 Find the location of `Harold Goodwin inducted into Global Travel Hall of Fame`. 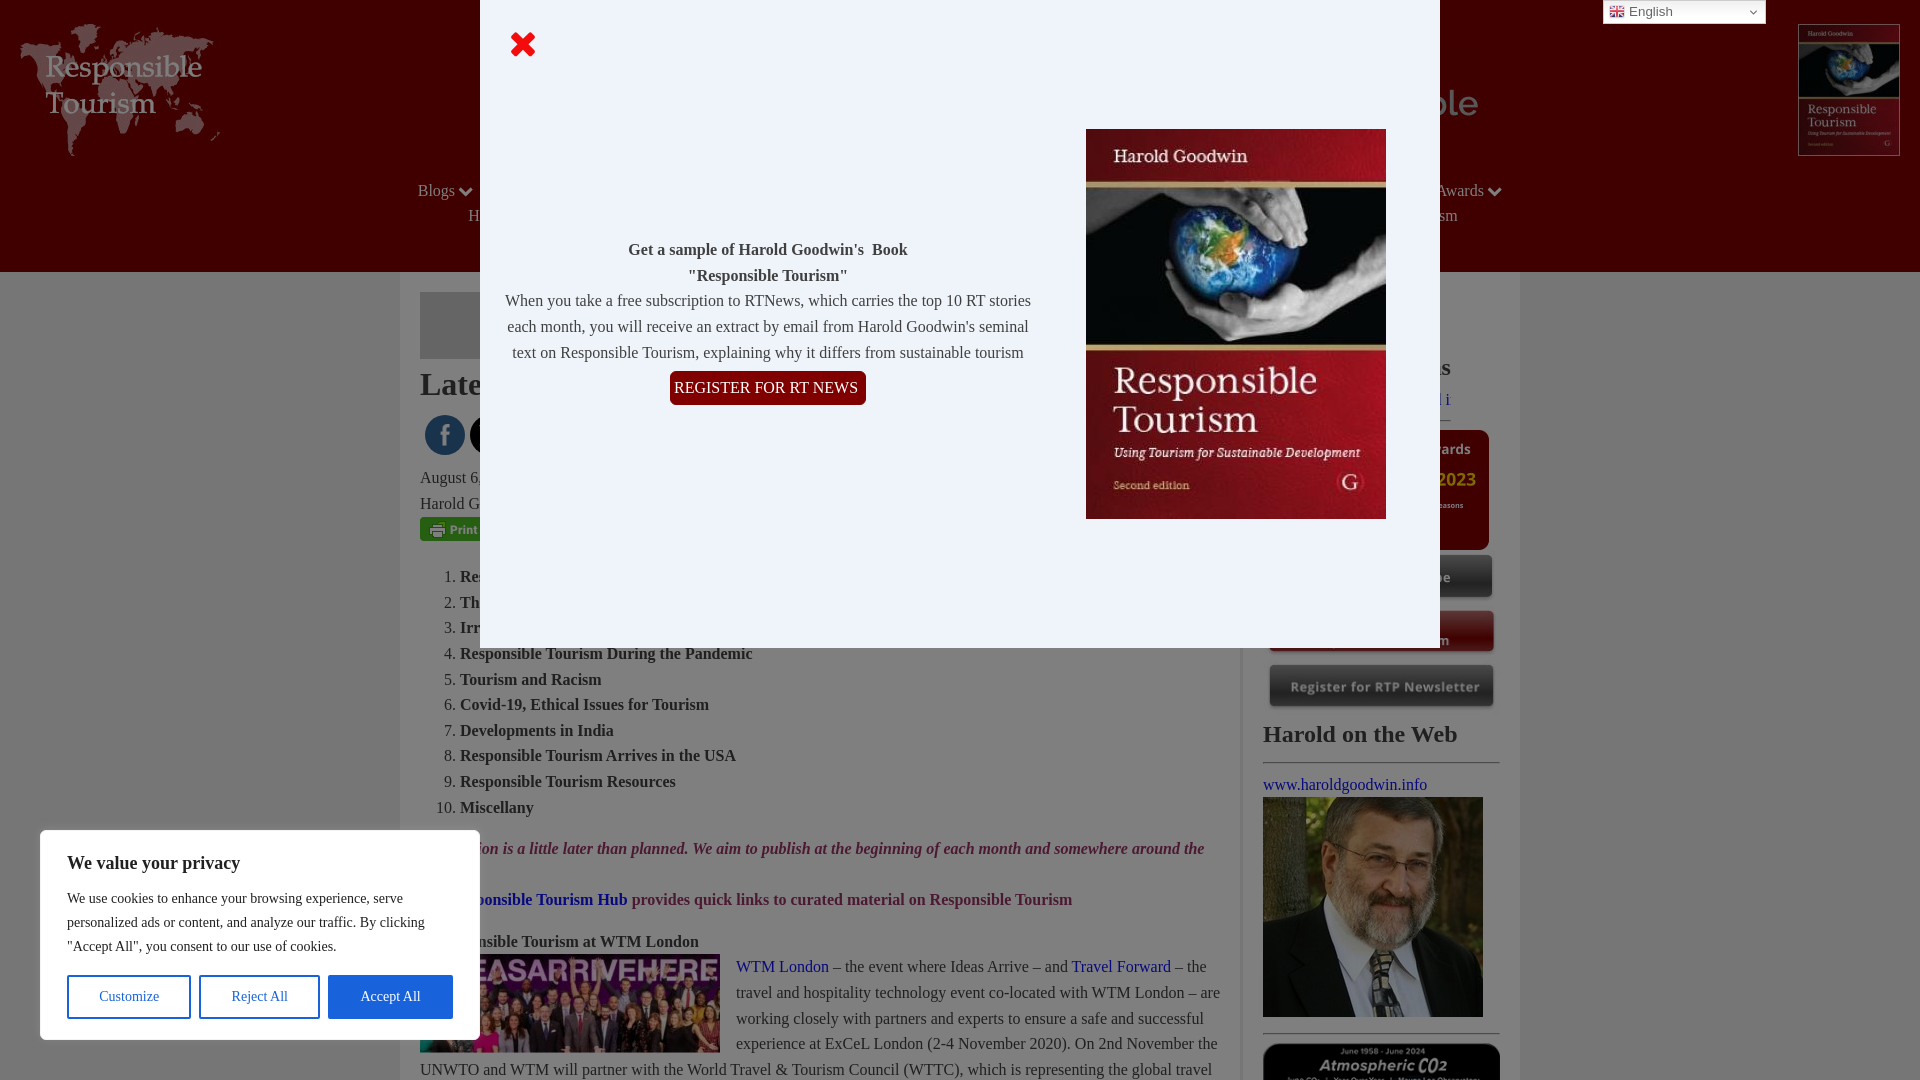

Harold Goodwin inducted into Global Travel Hall of Fame is located at coordinates (1357, 399).